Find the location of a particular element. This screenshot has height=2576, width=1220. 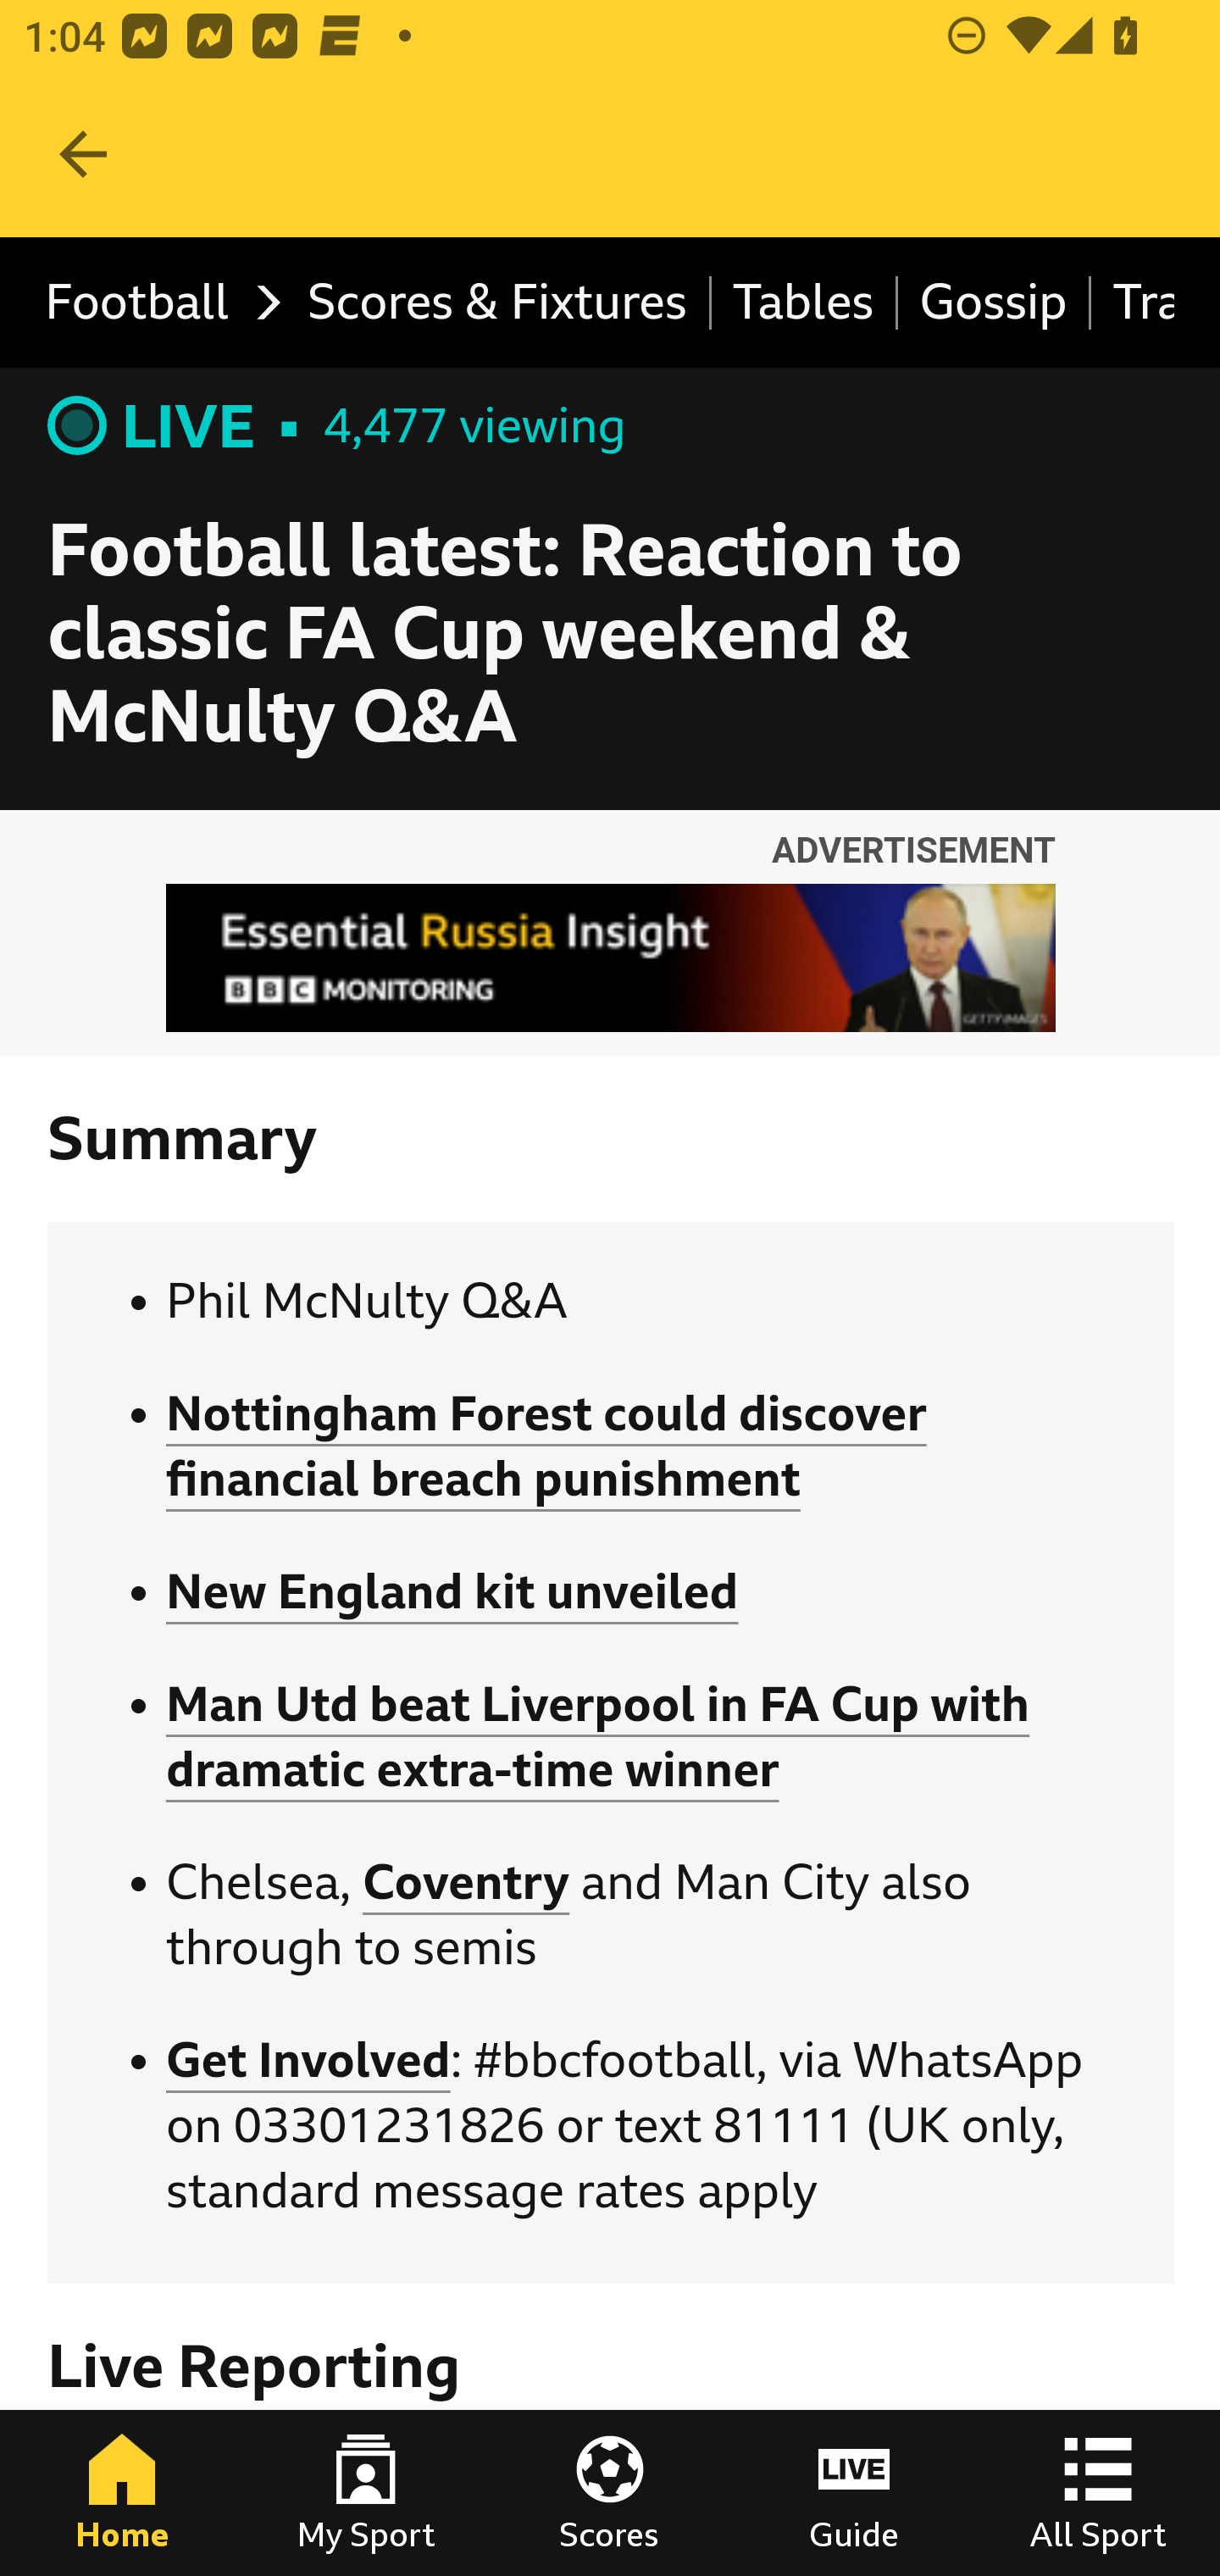

Scores is located at coordinates (610, 2493).